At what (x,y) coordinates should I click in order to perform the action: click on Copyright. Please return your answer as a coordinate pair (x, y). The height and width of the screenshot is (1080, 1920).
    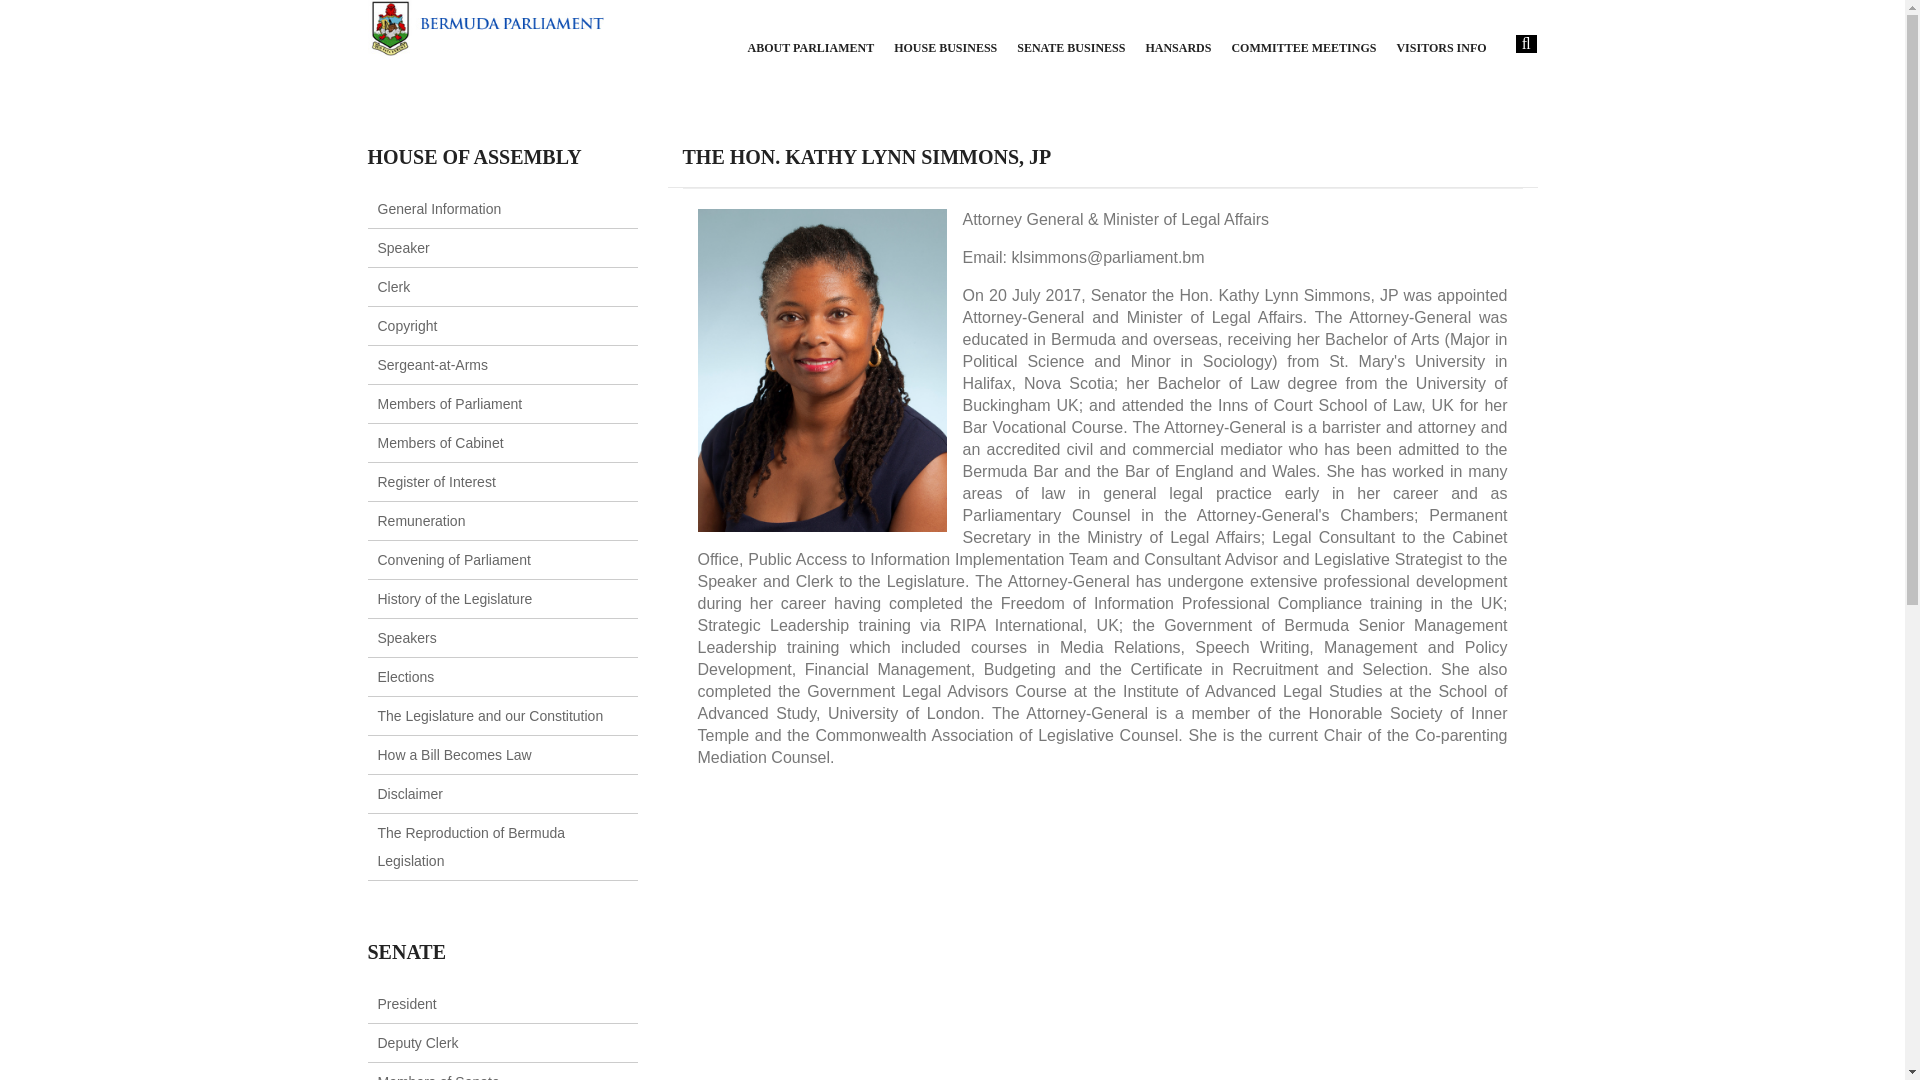
    Looking at the image, I should click on (408, 325).